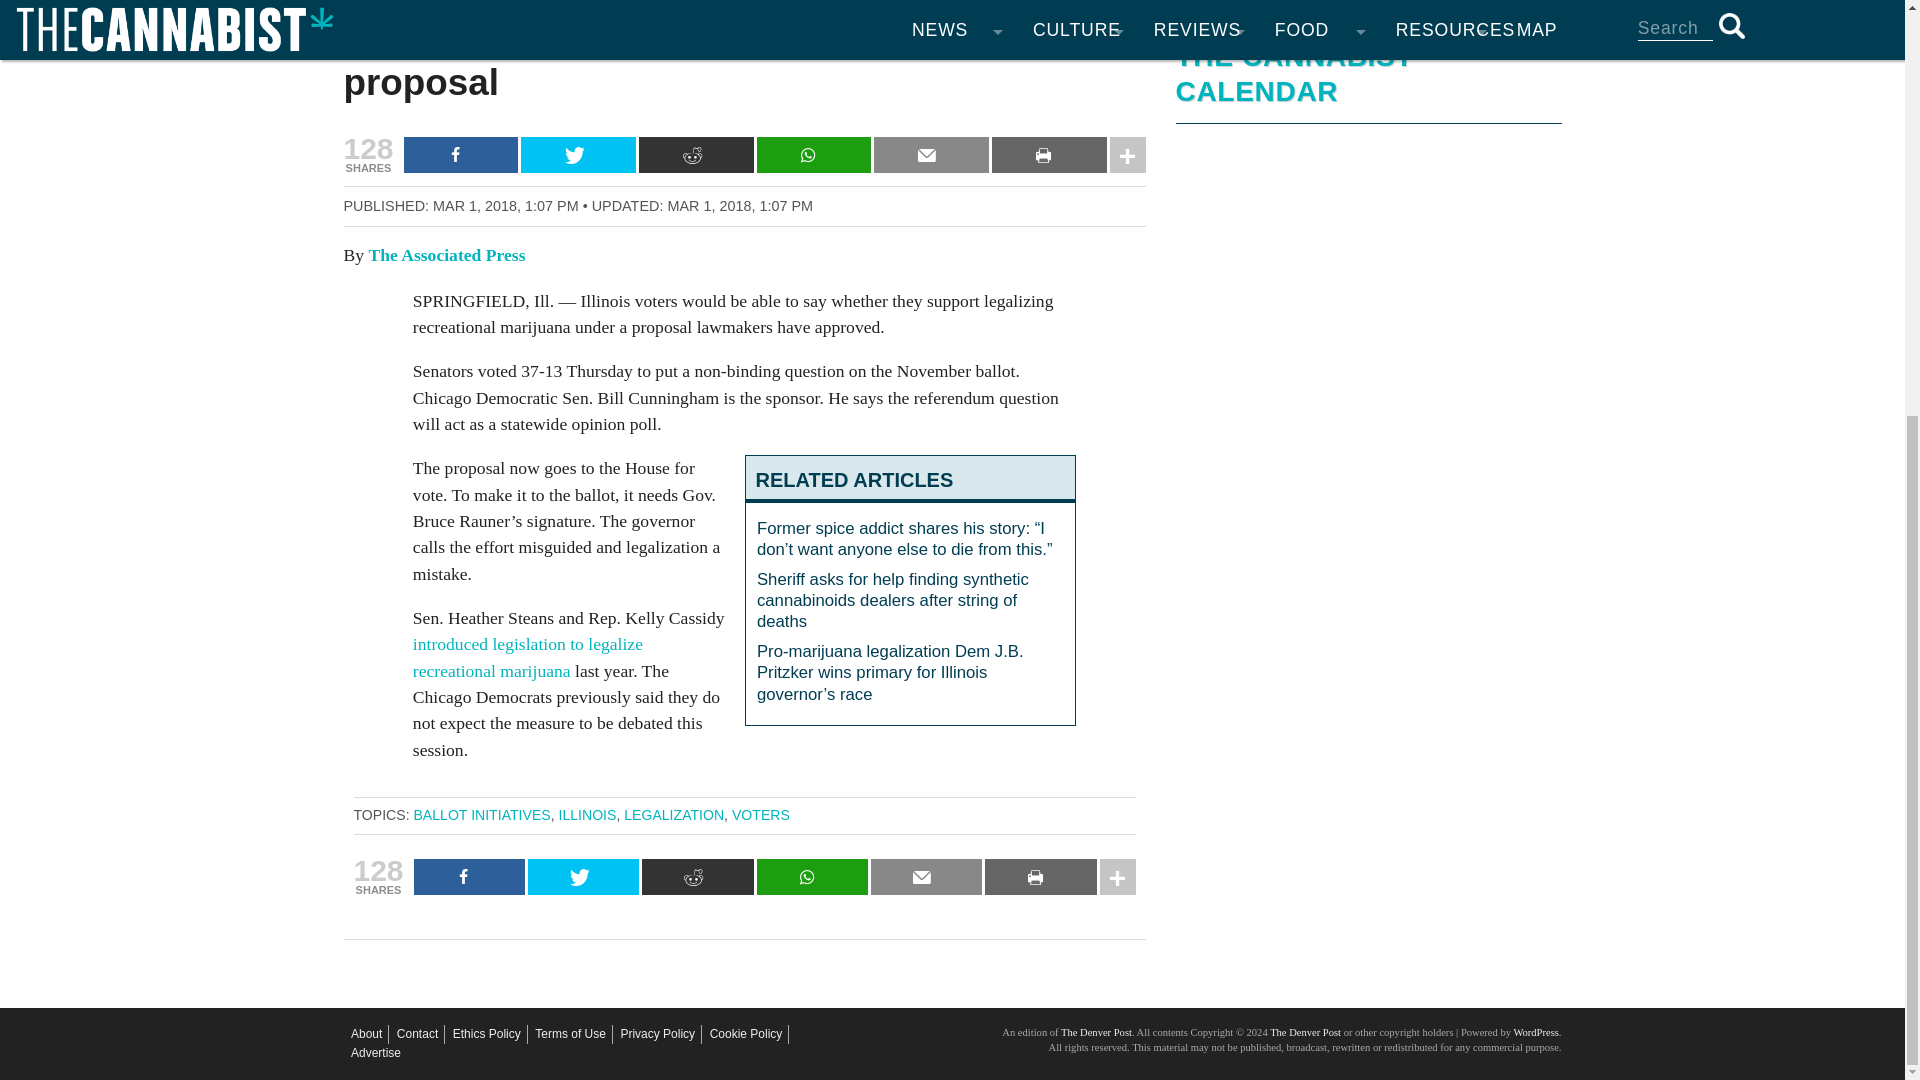  I want to click on Denver Post Privacy Policy, so click(658, 1034).